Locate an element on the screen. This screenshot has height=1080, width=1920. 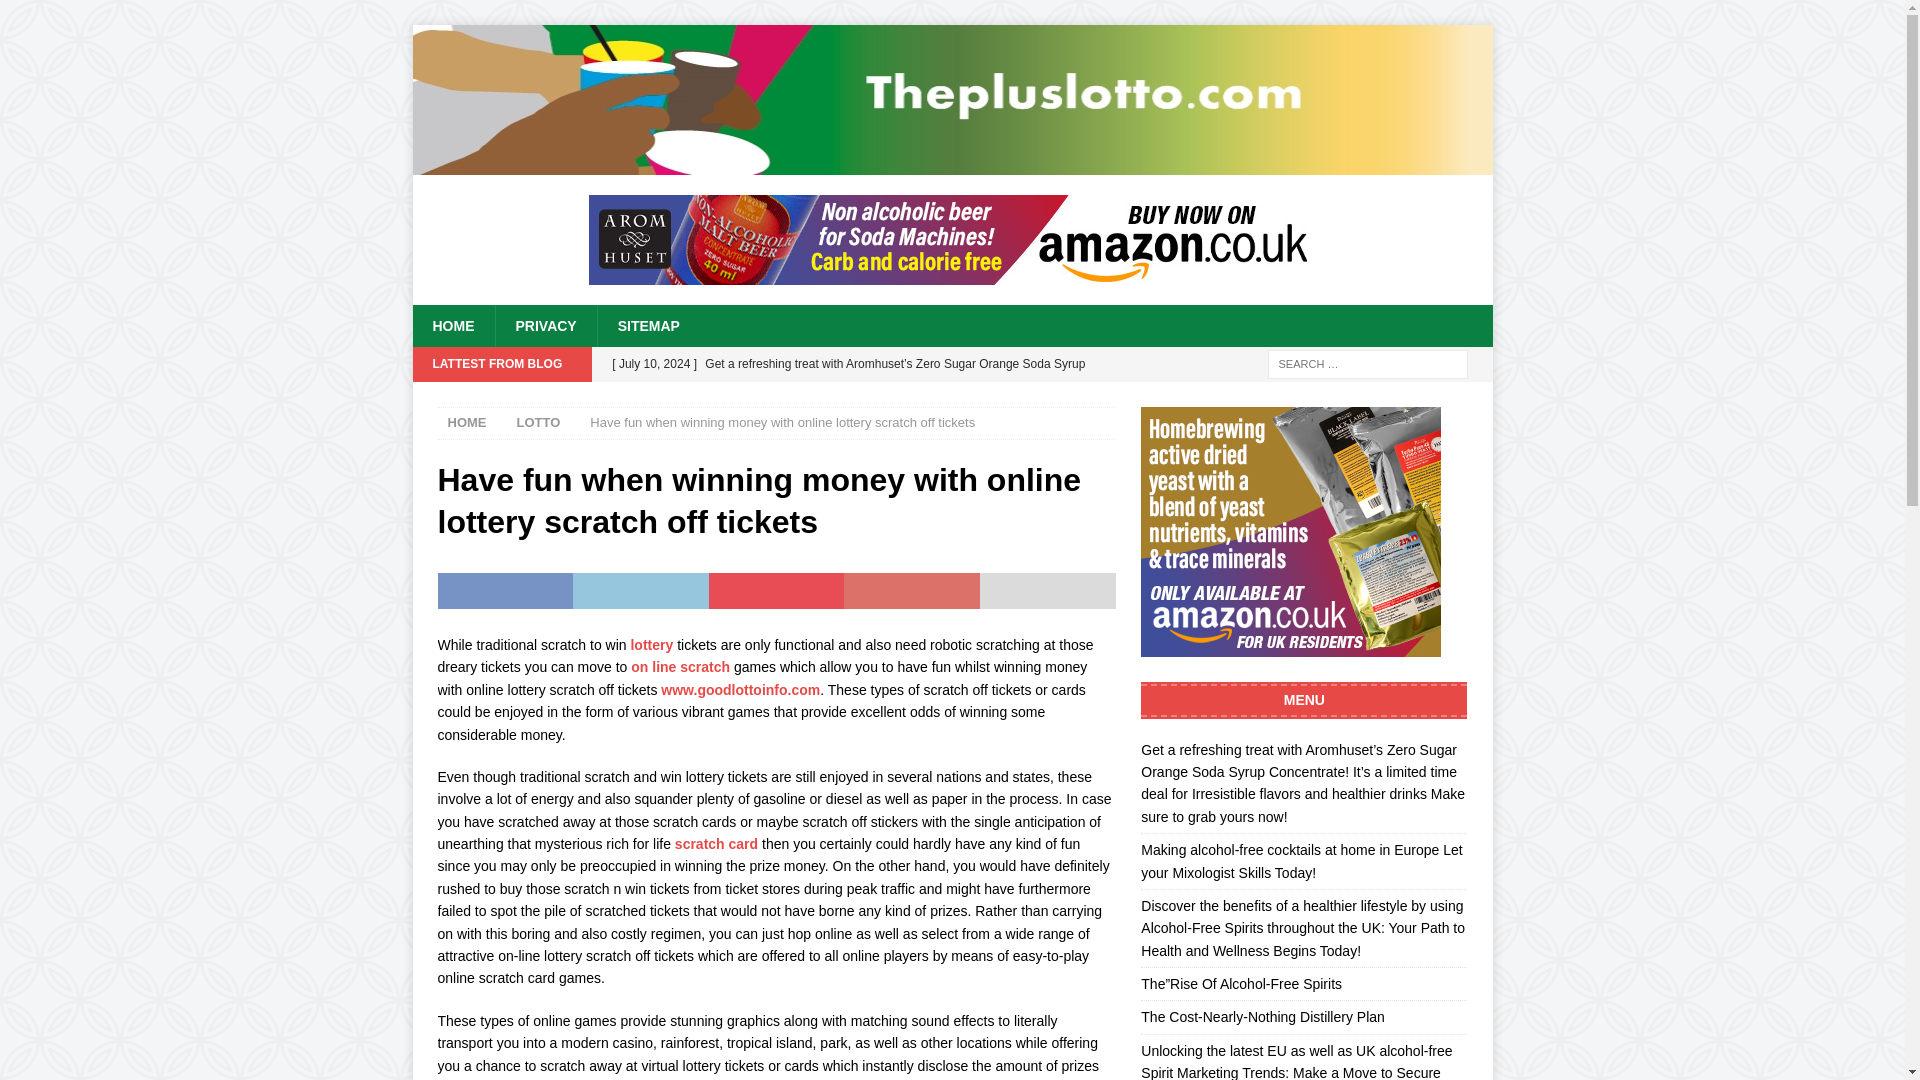
lottery is located at coordinates (651, 645).